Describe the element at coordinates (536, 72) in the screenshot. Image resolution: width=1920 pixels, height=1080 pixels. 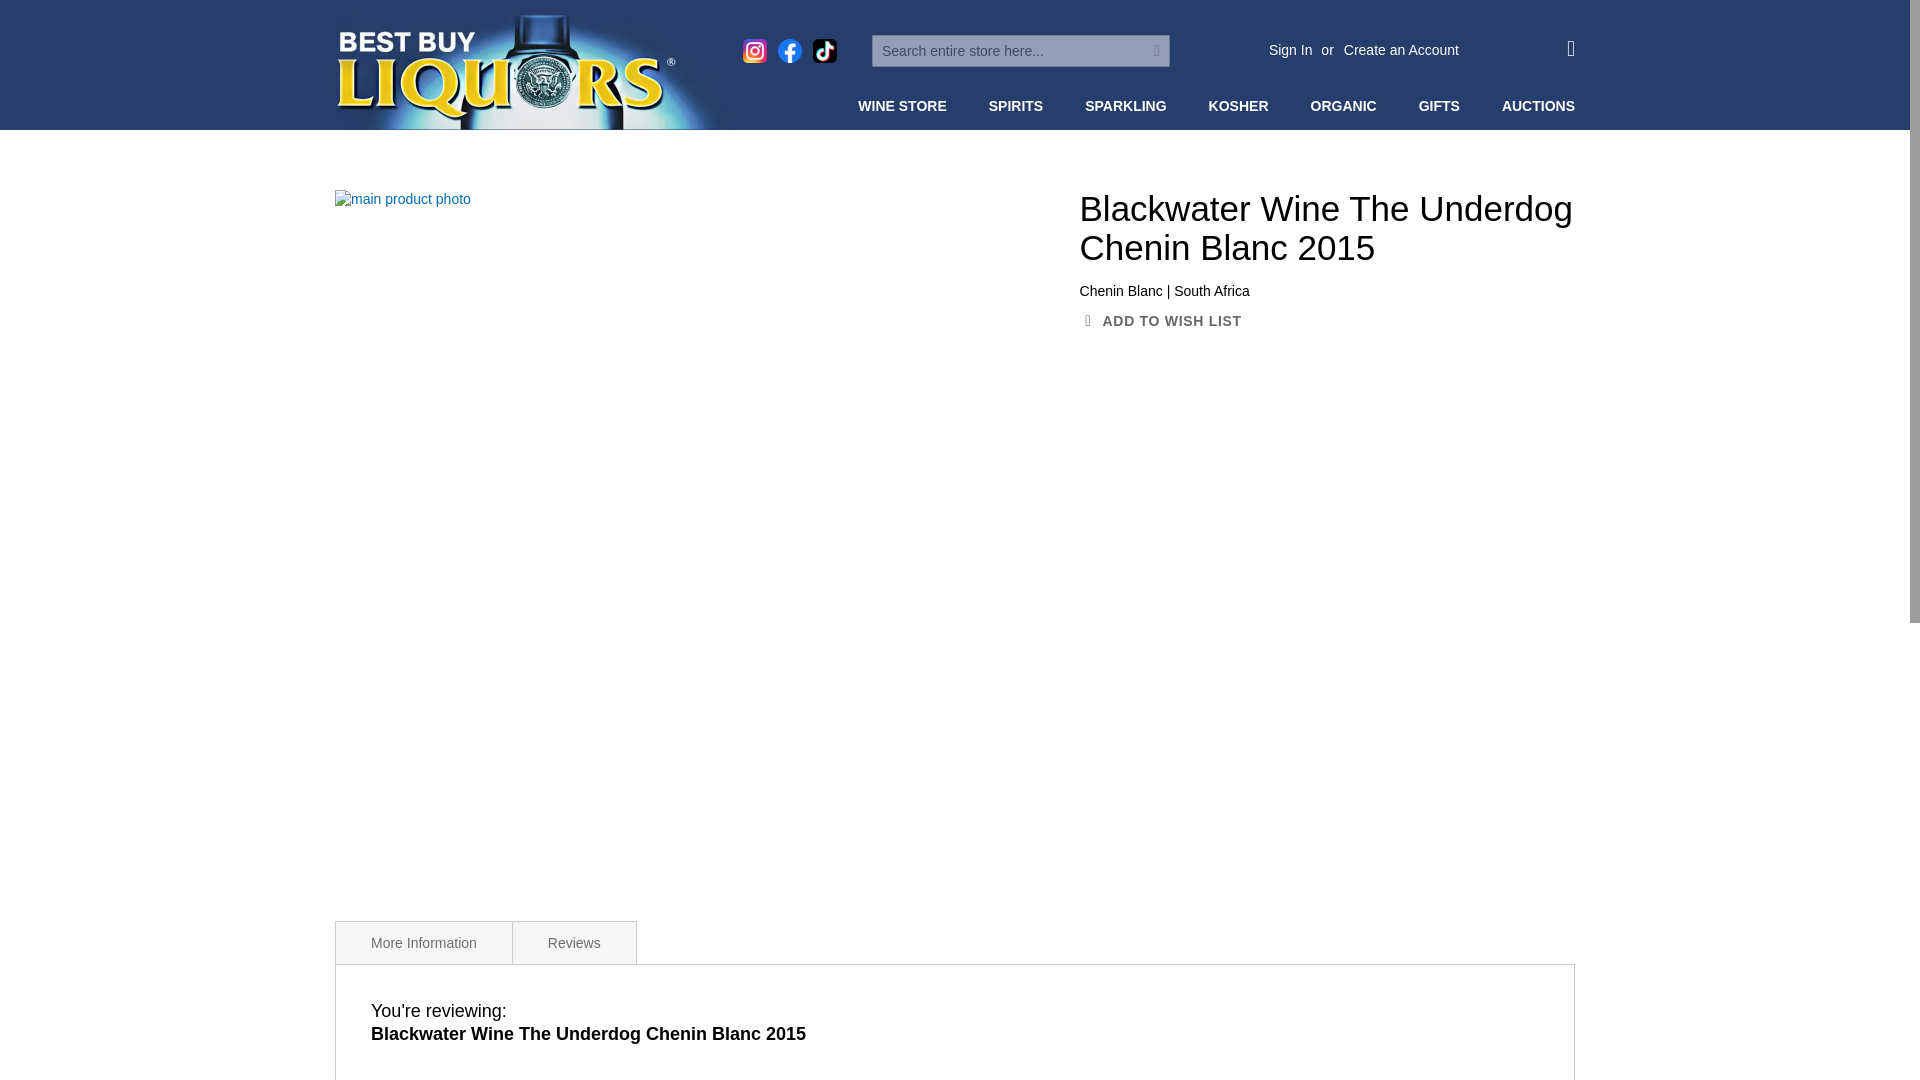
I see `Best Buy Liquors` at that location.